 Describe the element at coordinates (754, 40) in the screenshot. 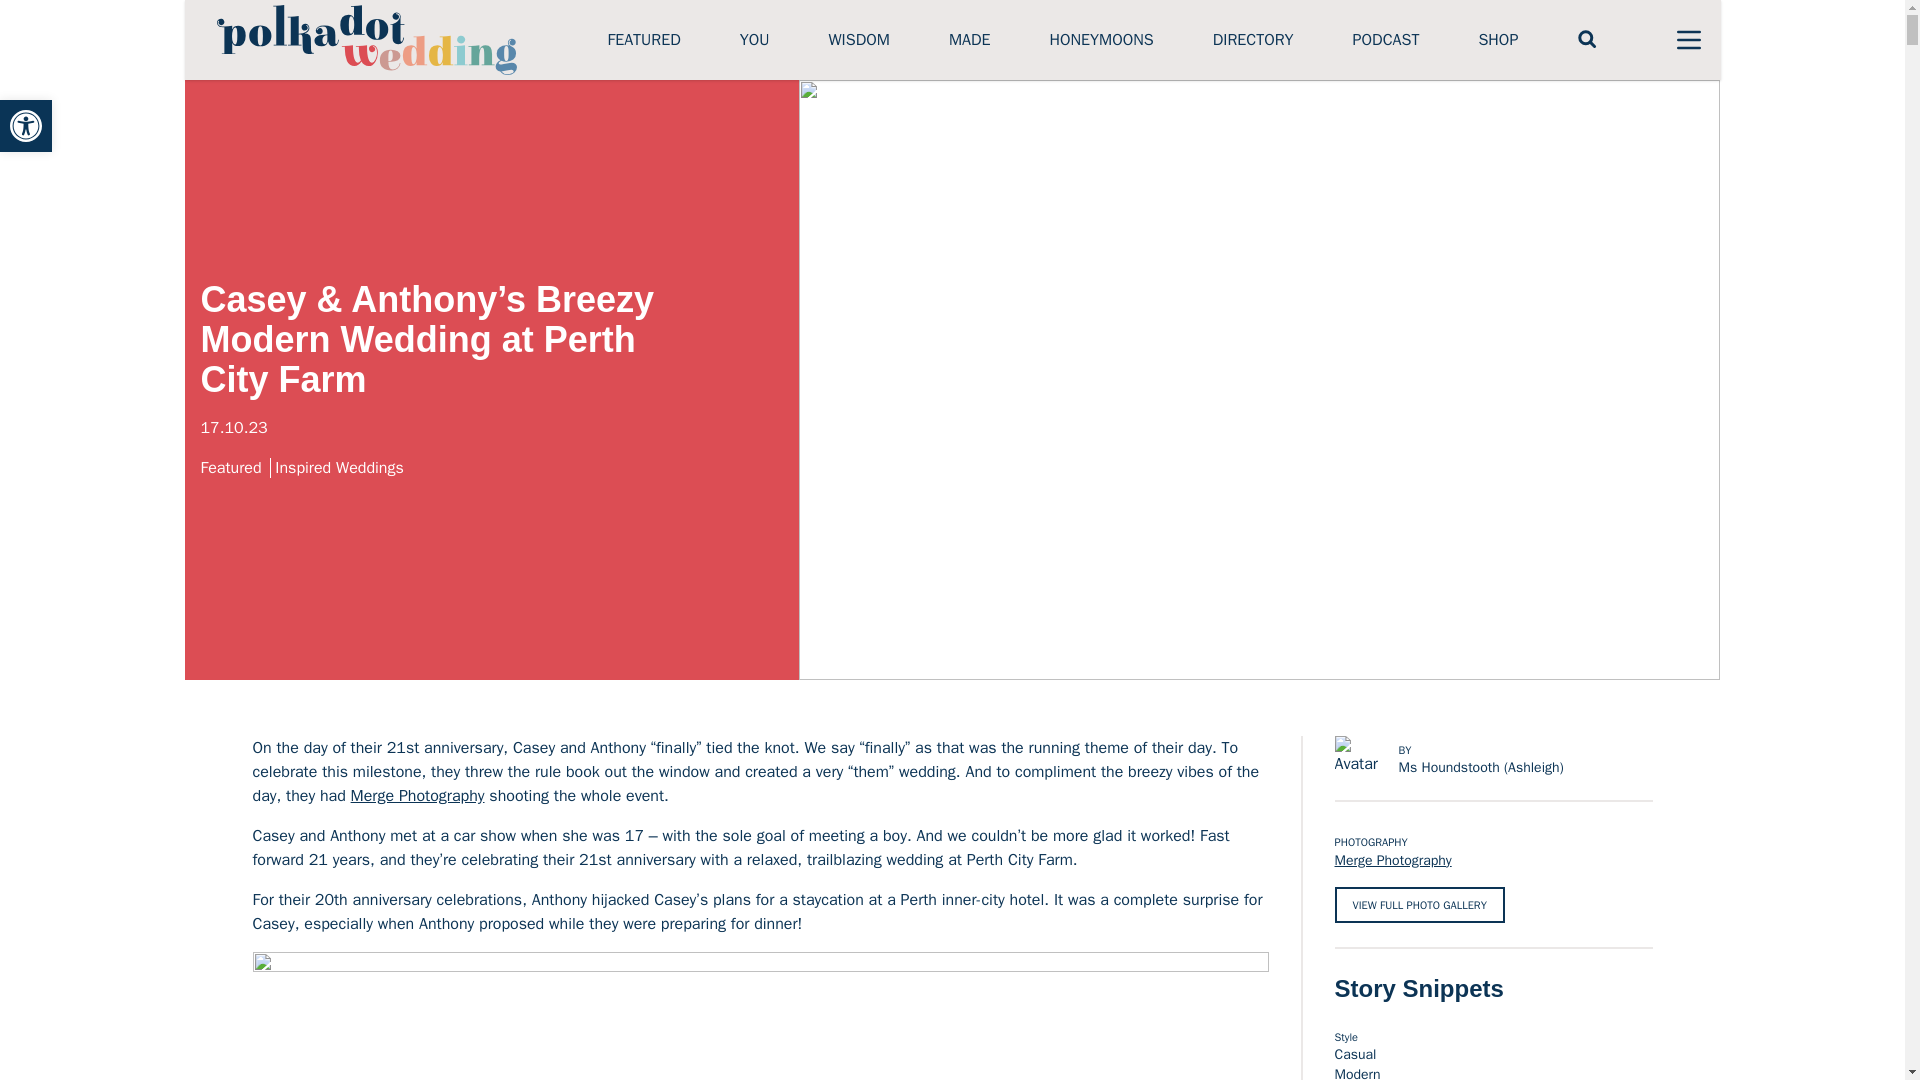

I see `YOU` at that location.